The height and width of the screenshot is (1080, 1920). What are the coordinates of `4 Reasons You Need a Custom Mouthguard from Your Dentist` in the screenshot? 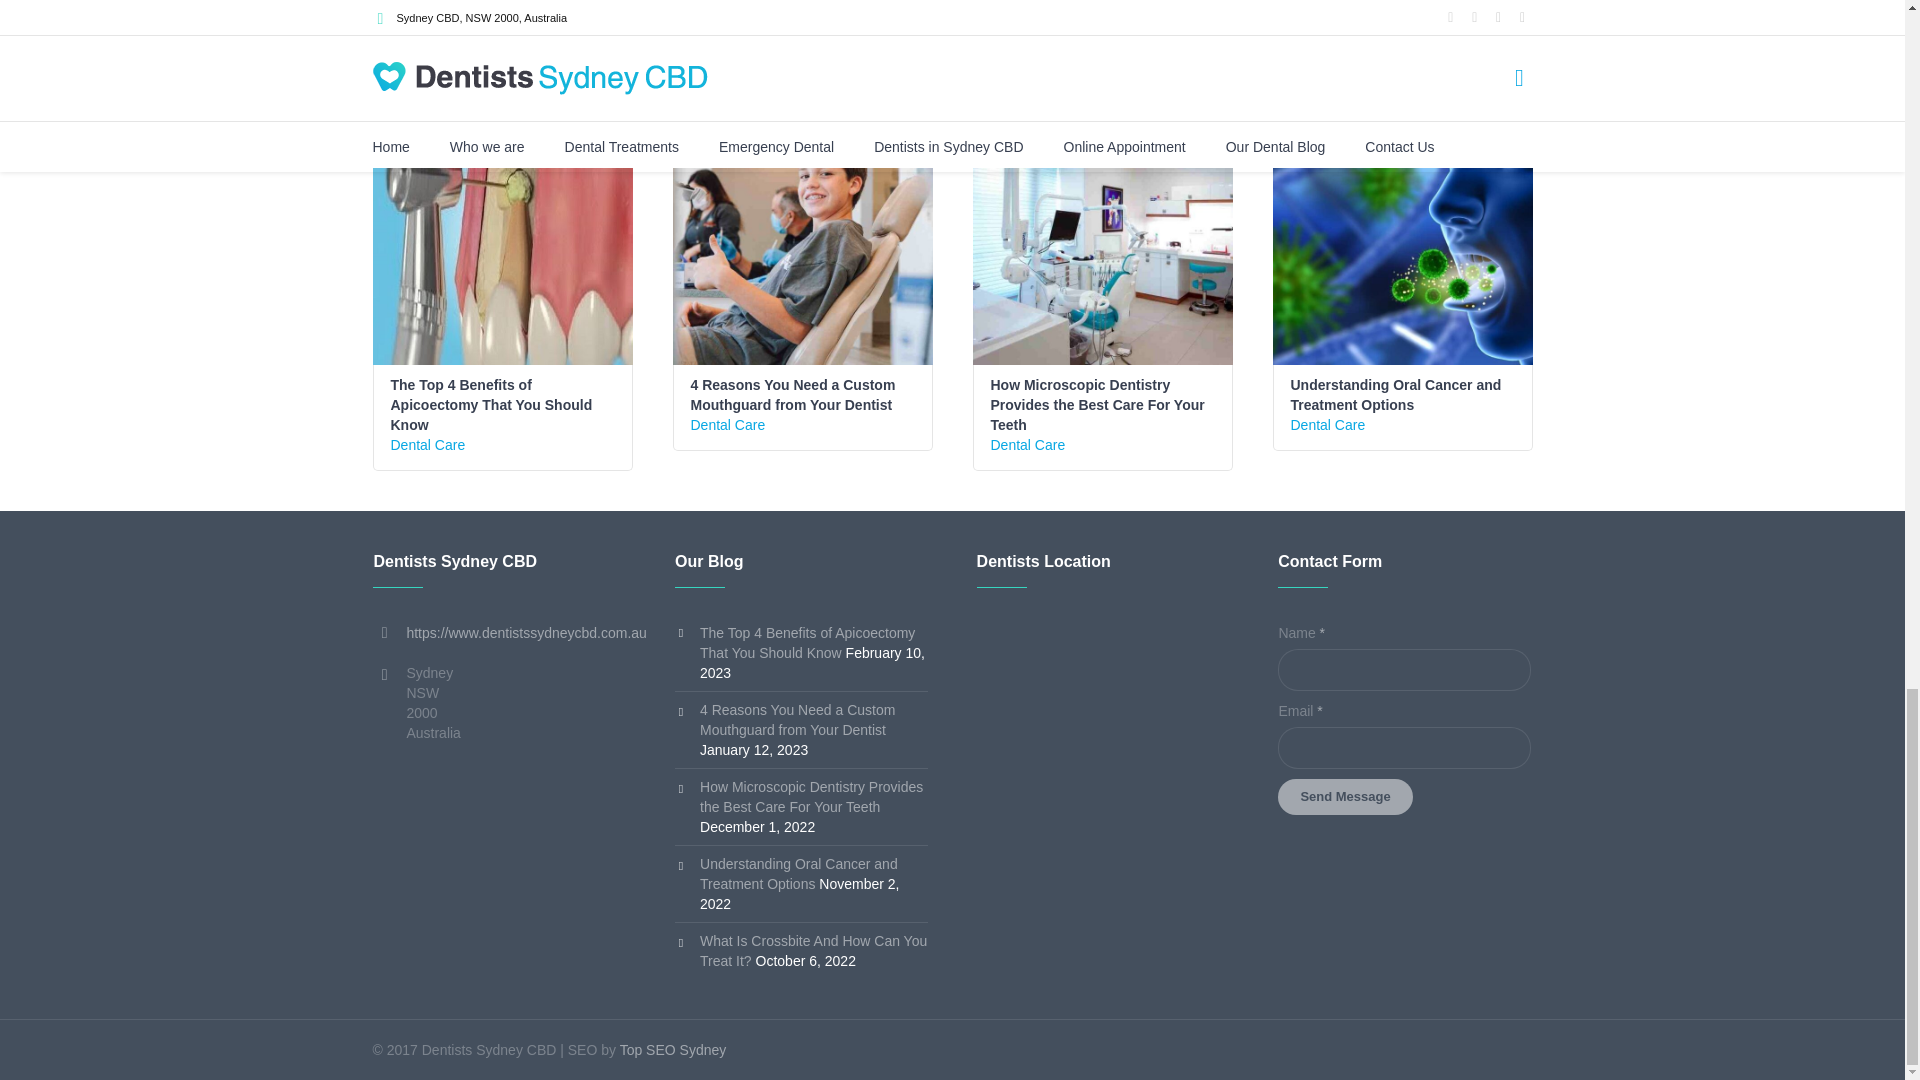 It's located at (802, 234).